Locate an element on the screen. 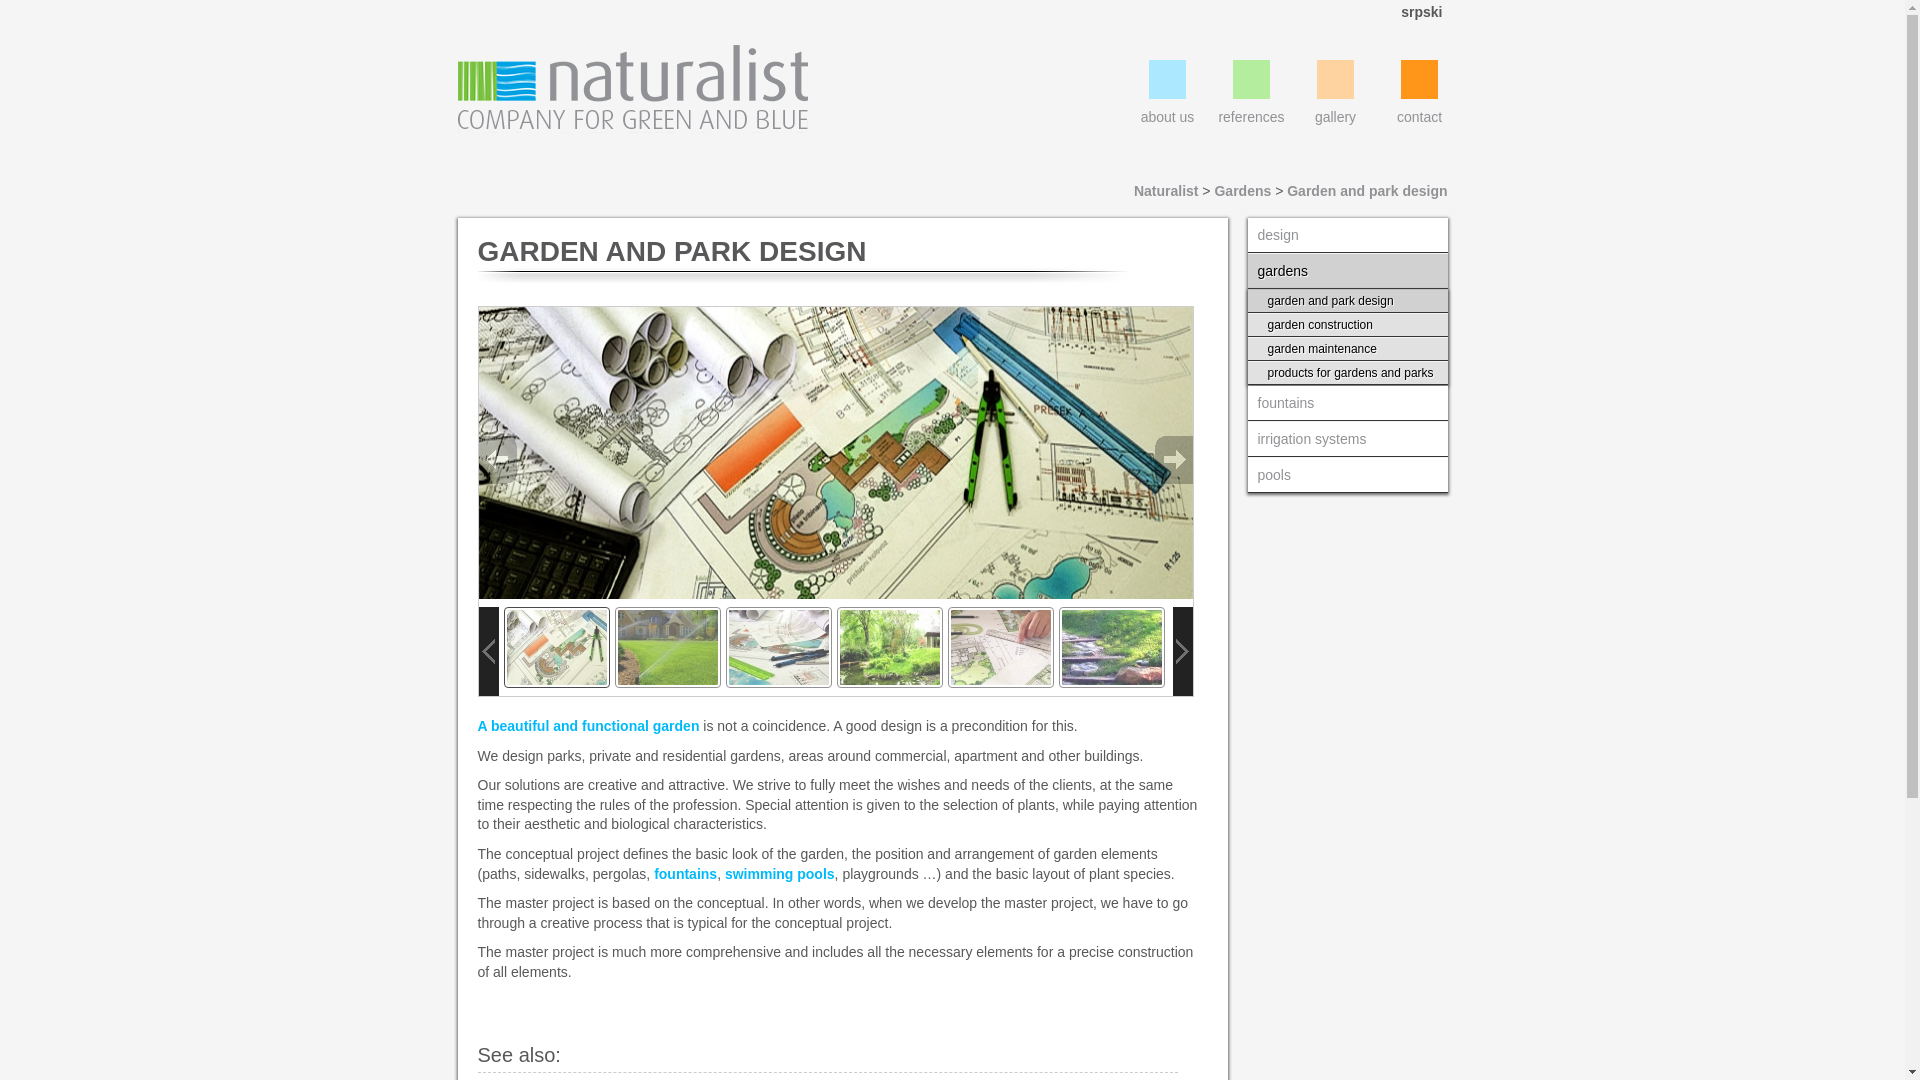  garden maintenance is located at coordinates (1348, 349).